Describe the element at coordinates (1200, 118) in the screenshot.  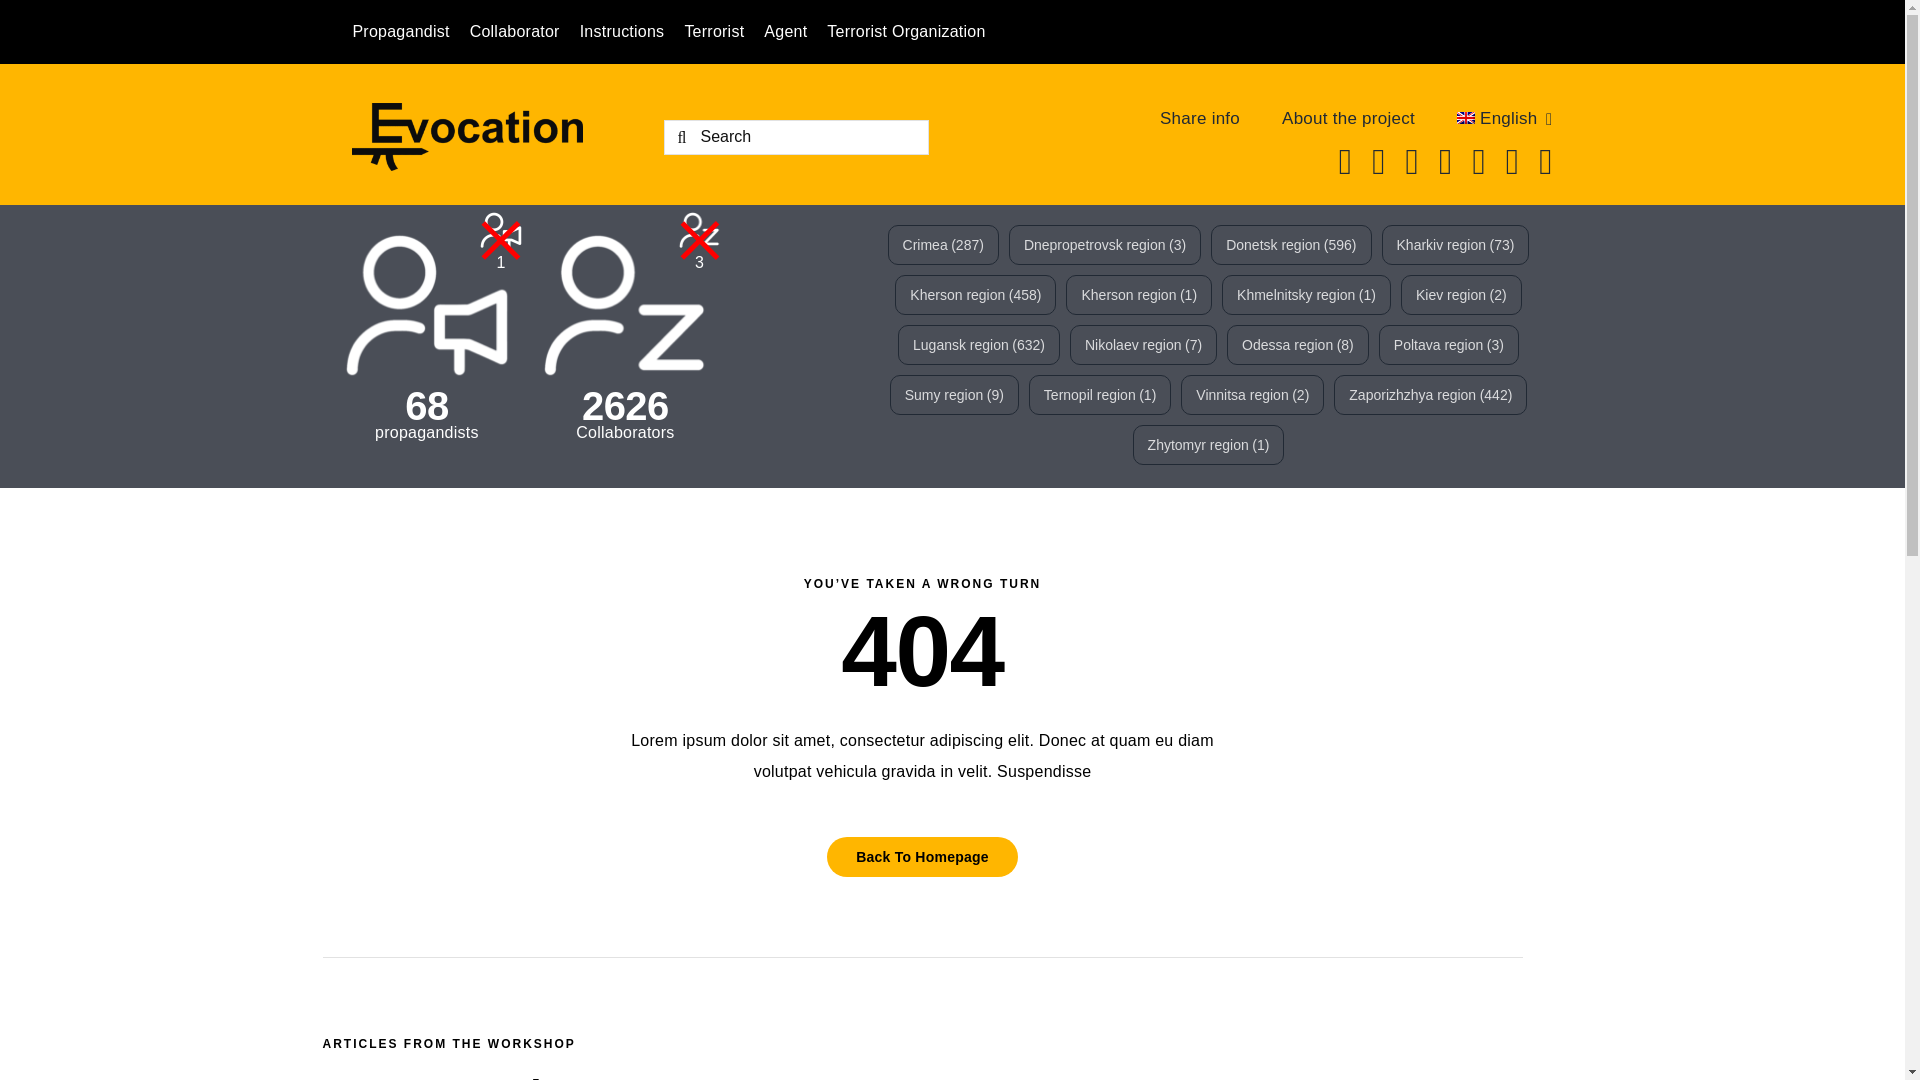
I see `Share info` at that location.